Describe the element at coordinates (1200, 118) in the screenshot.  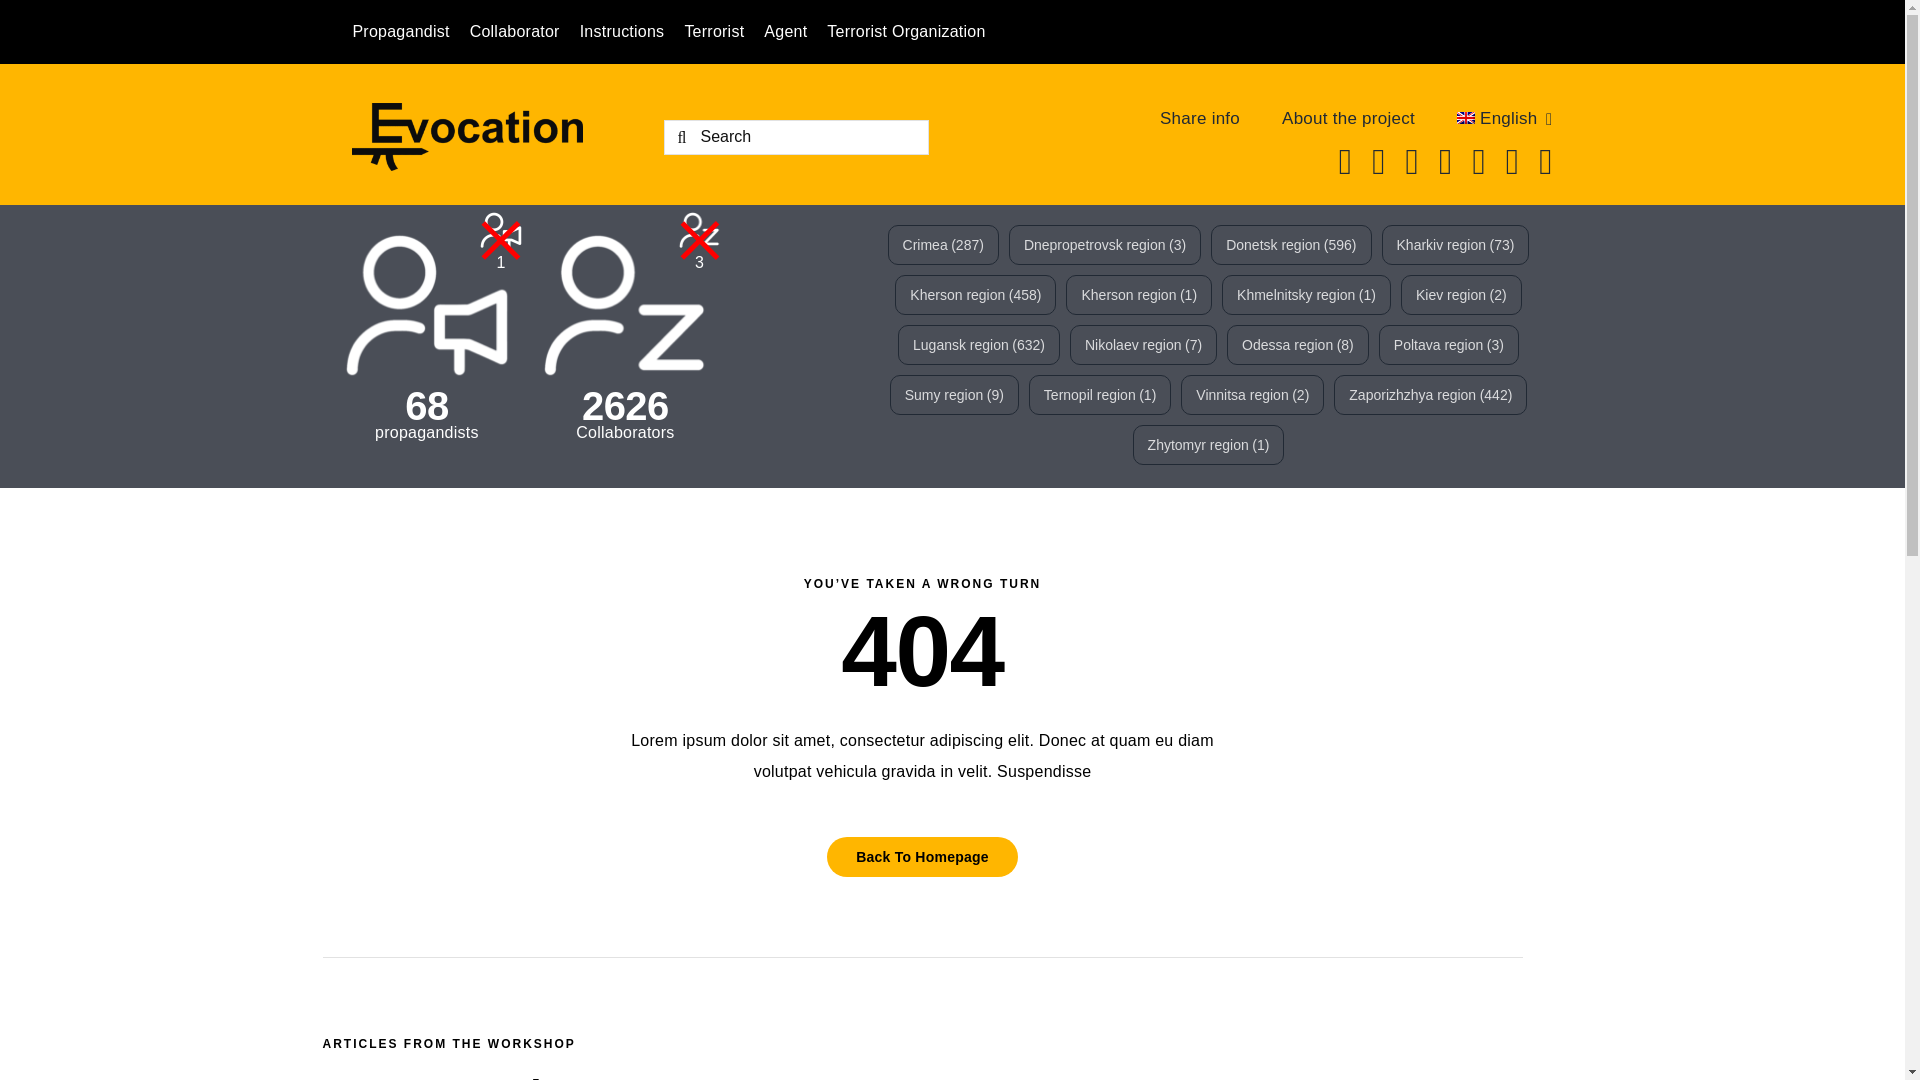
I see `Share info` at that location.